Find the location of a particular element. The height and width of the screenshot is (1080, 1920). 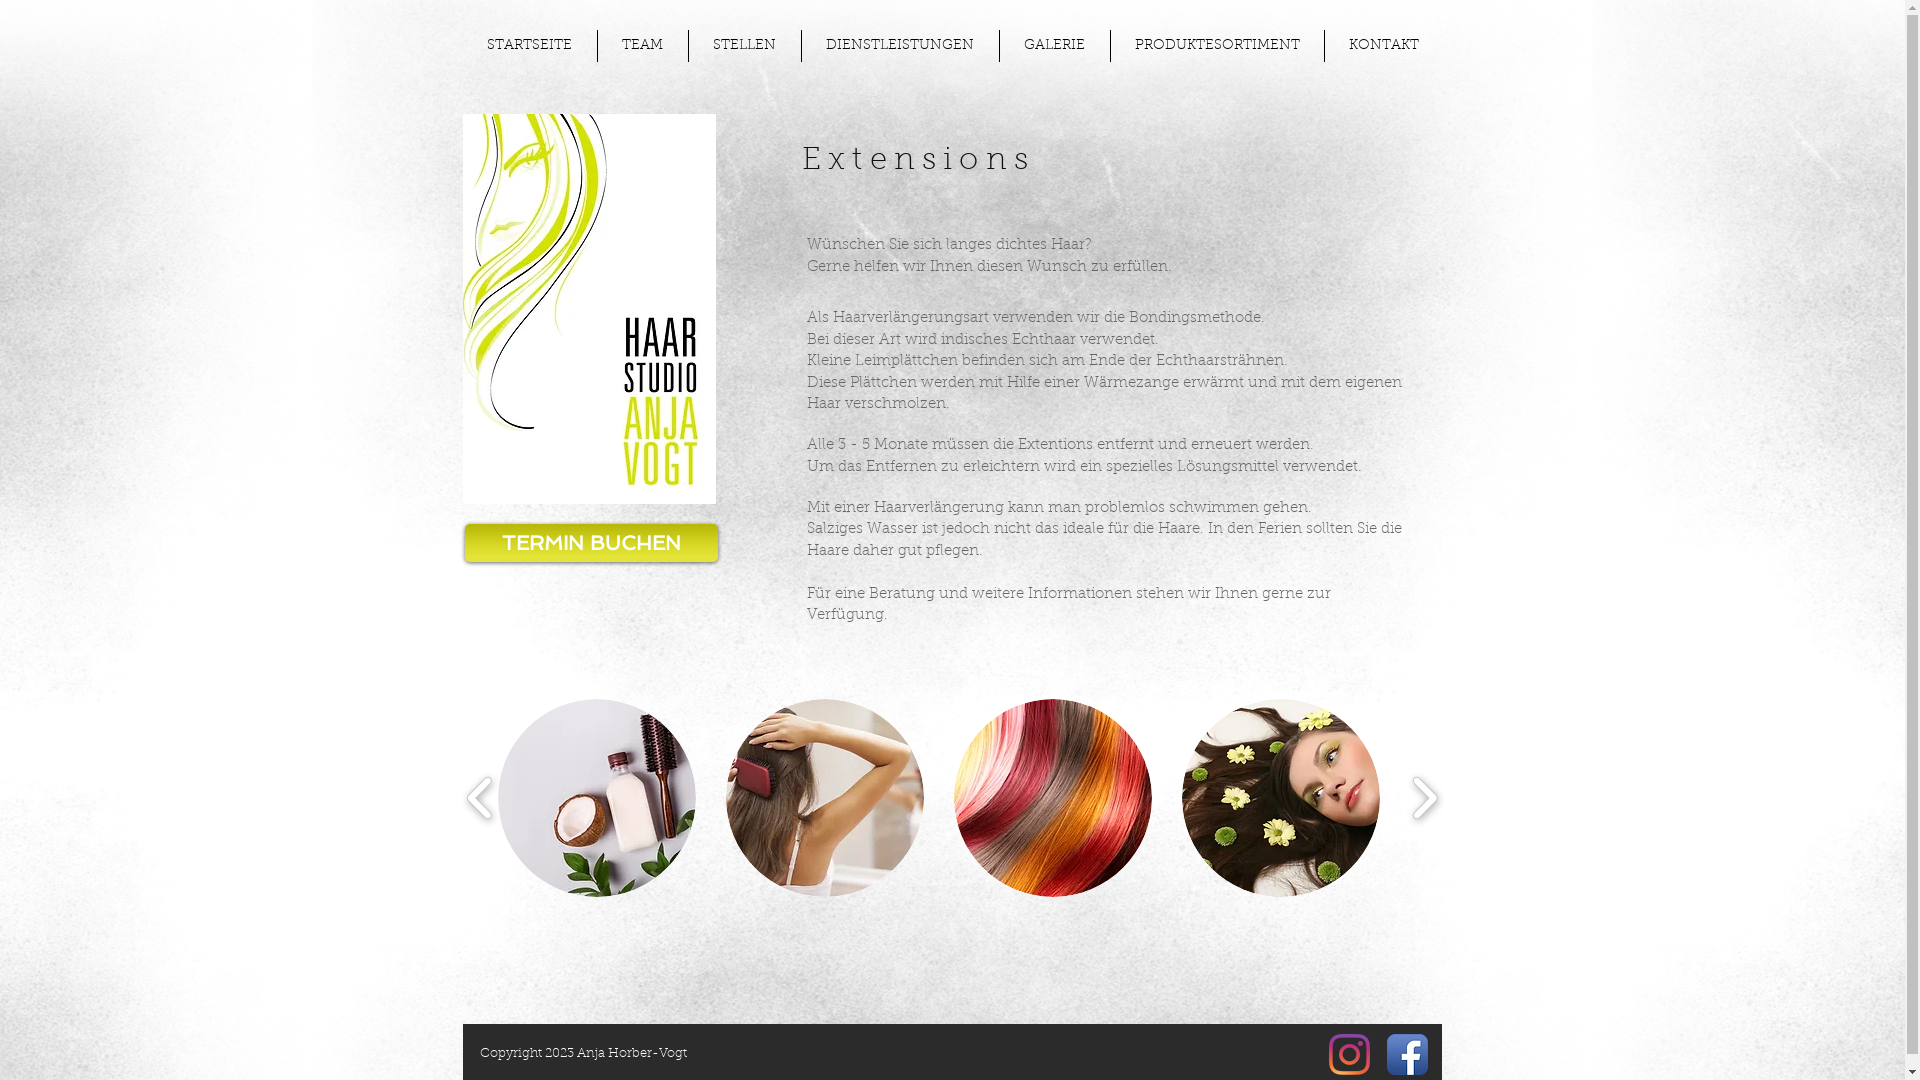

TEAM is located at coordinates (643, 46).